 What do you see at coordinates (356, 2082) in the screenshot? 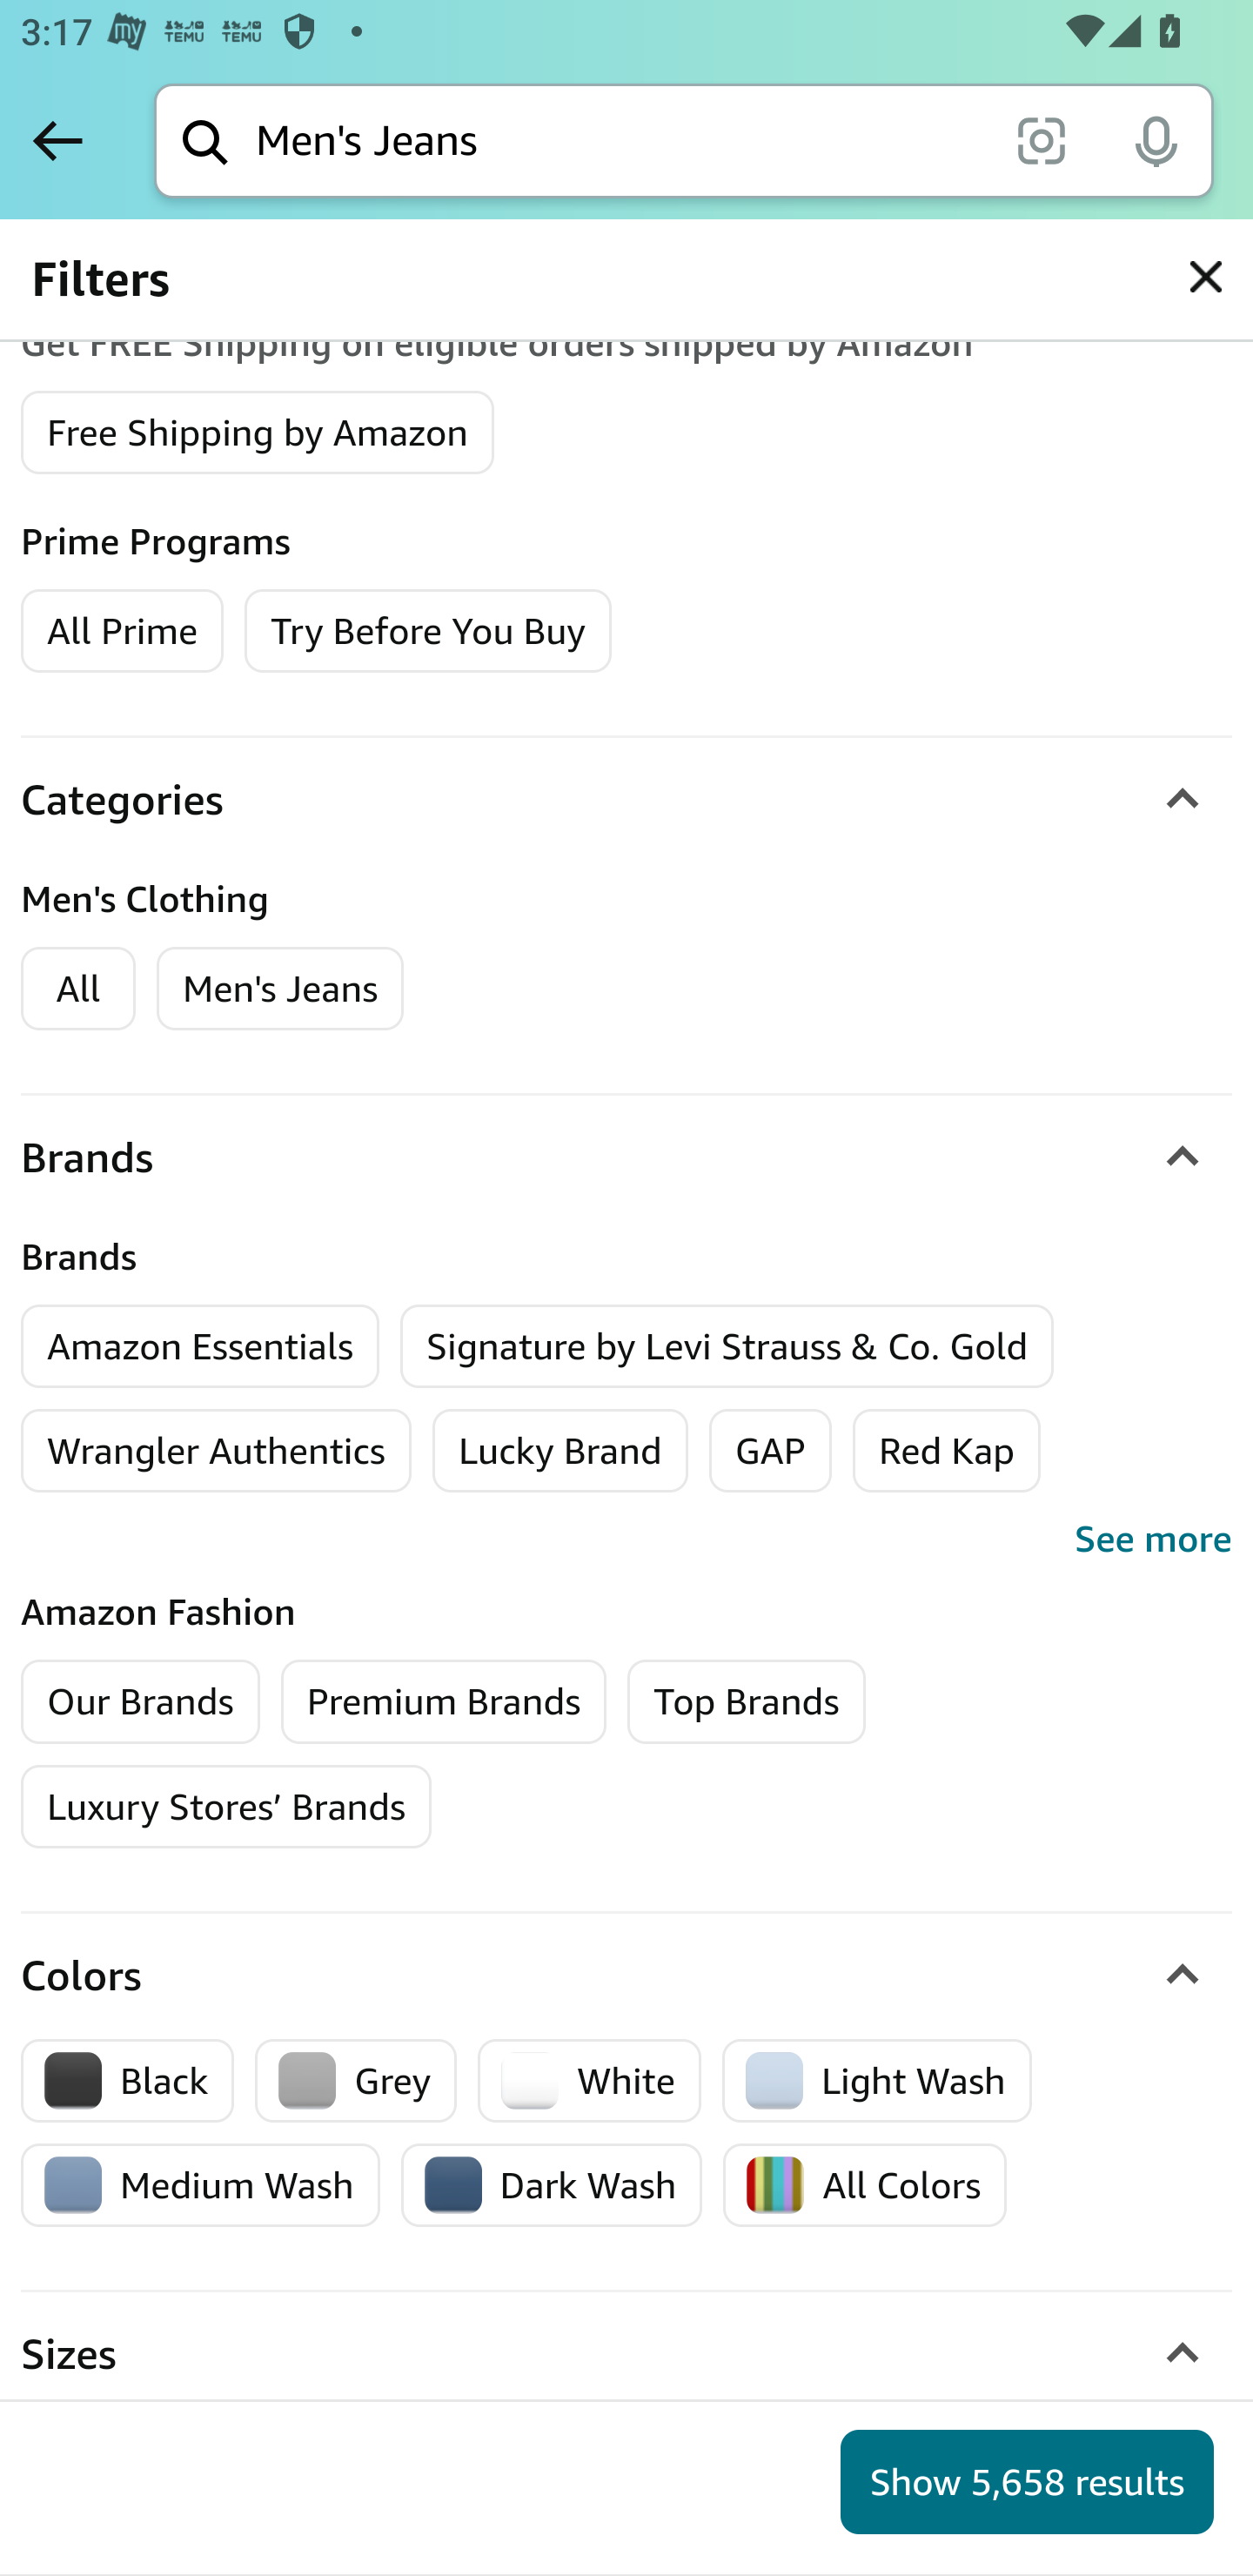
I see `Grey Grey Grey Grey` at bounding box center [356, 2082].